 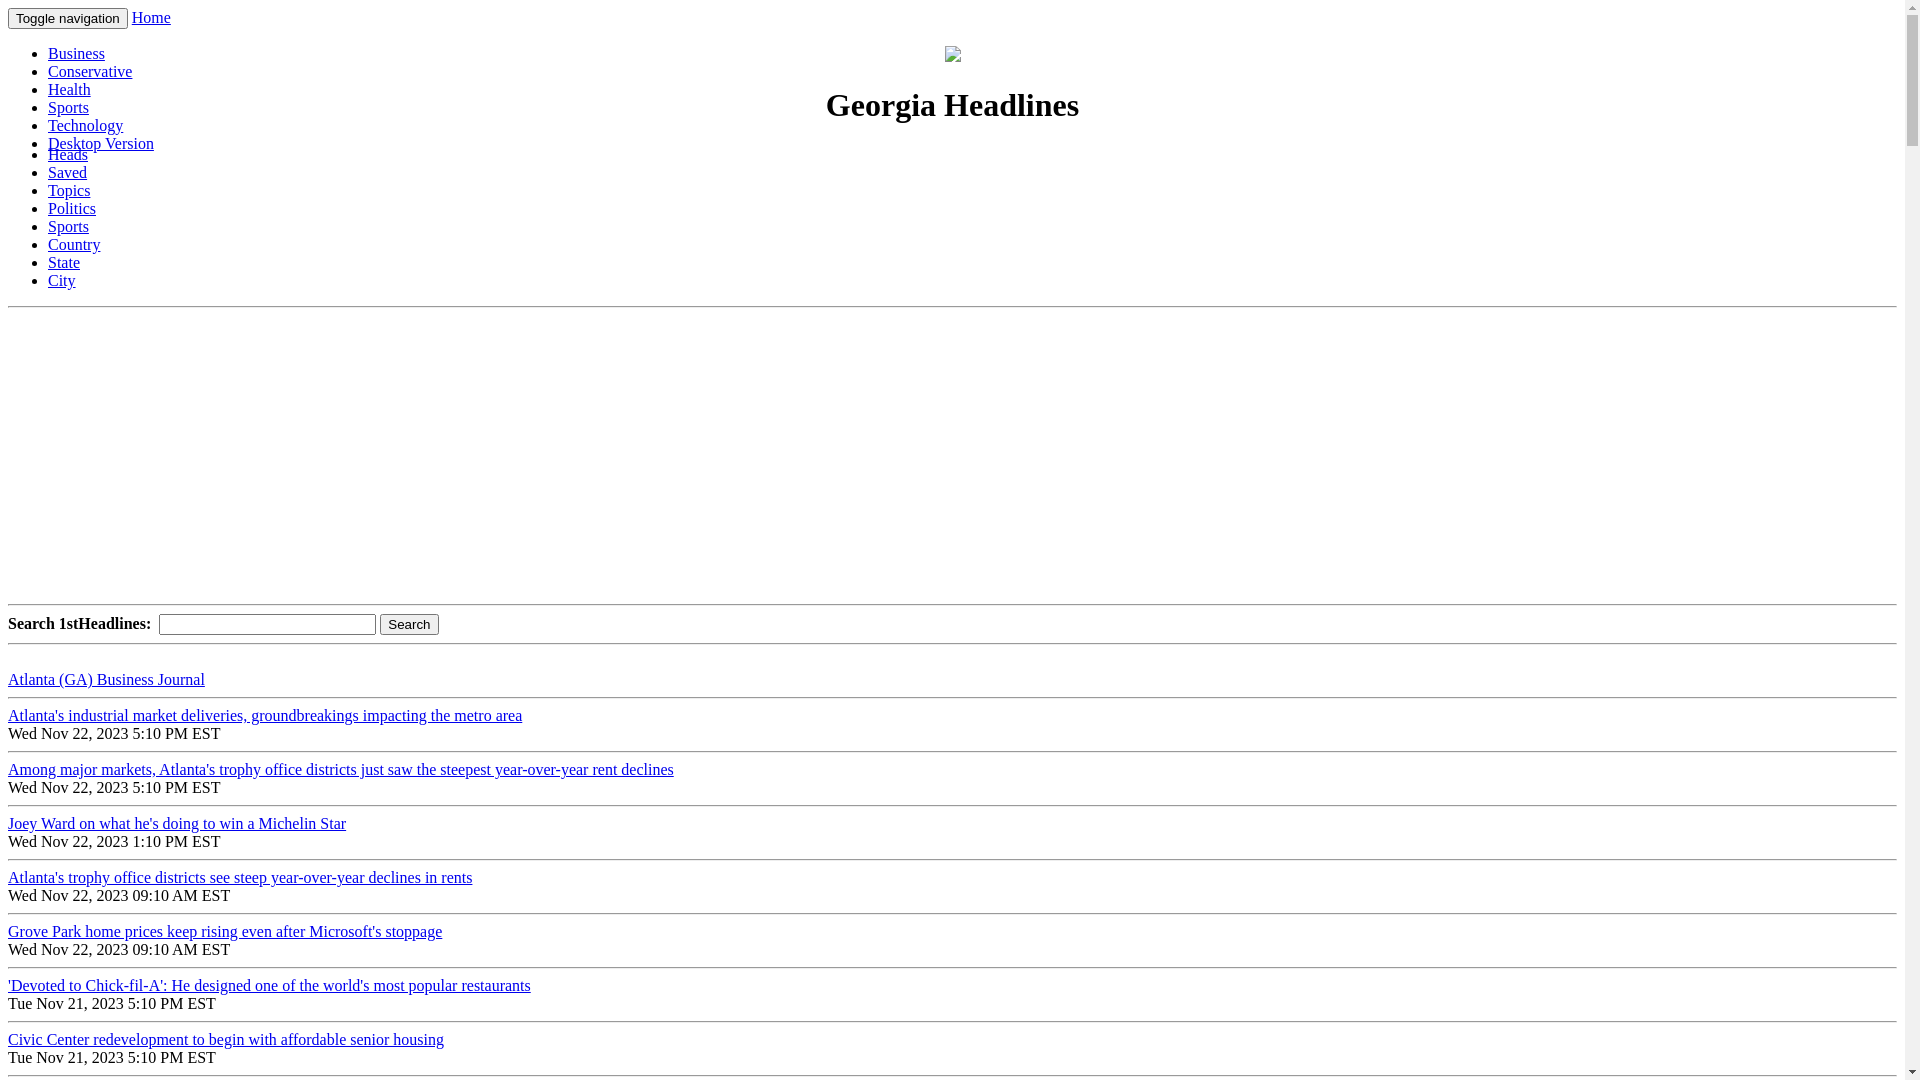 What do you see at coordinates (68, 108) in the screenshot?
I see `Sports` at bounding box center [68, 108].